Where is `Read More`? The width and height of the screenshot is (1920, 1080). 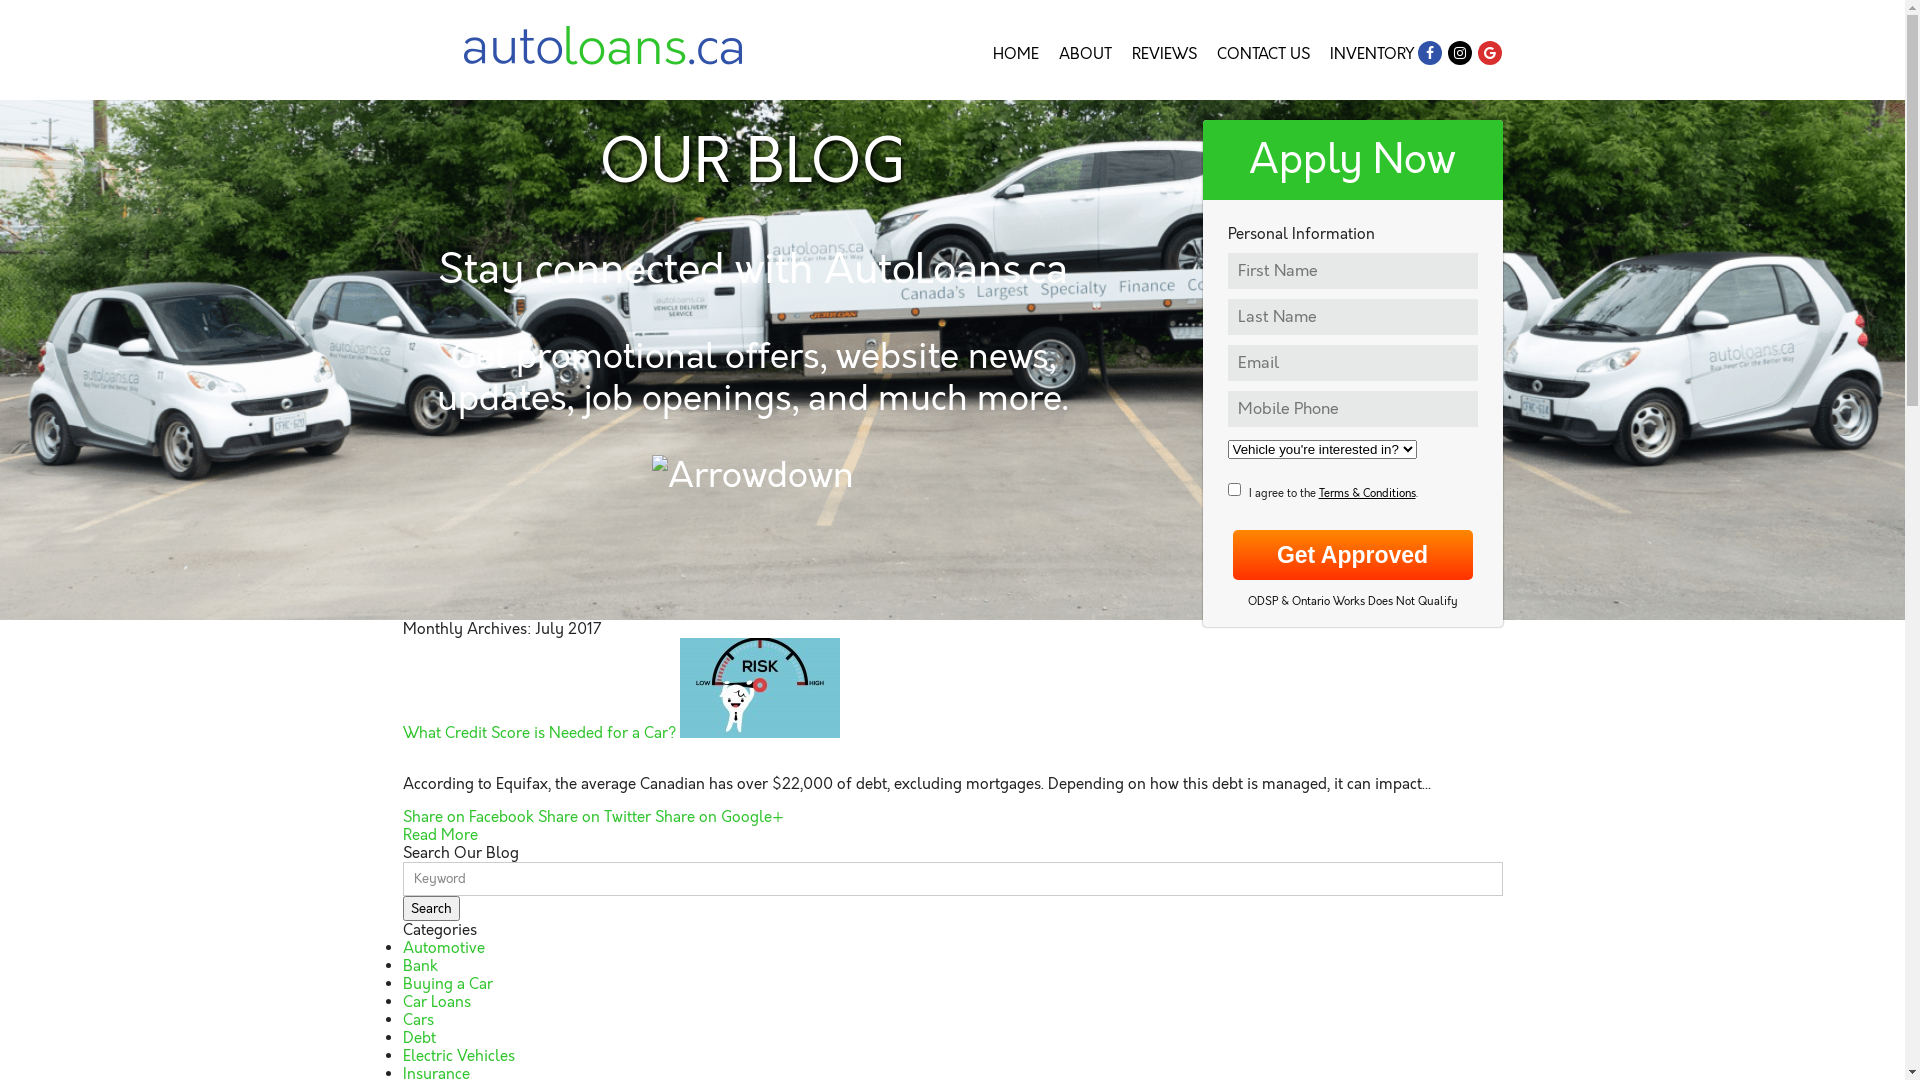
Read More is located at coordinates (440, 835).